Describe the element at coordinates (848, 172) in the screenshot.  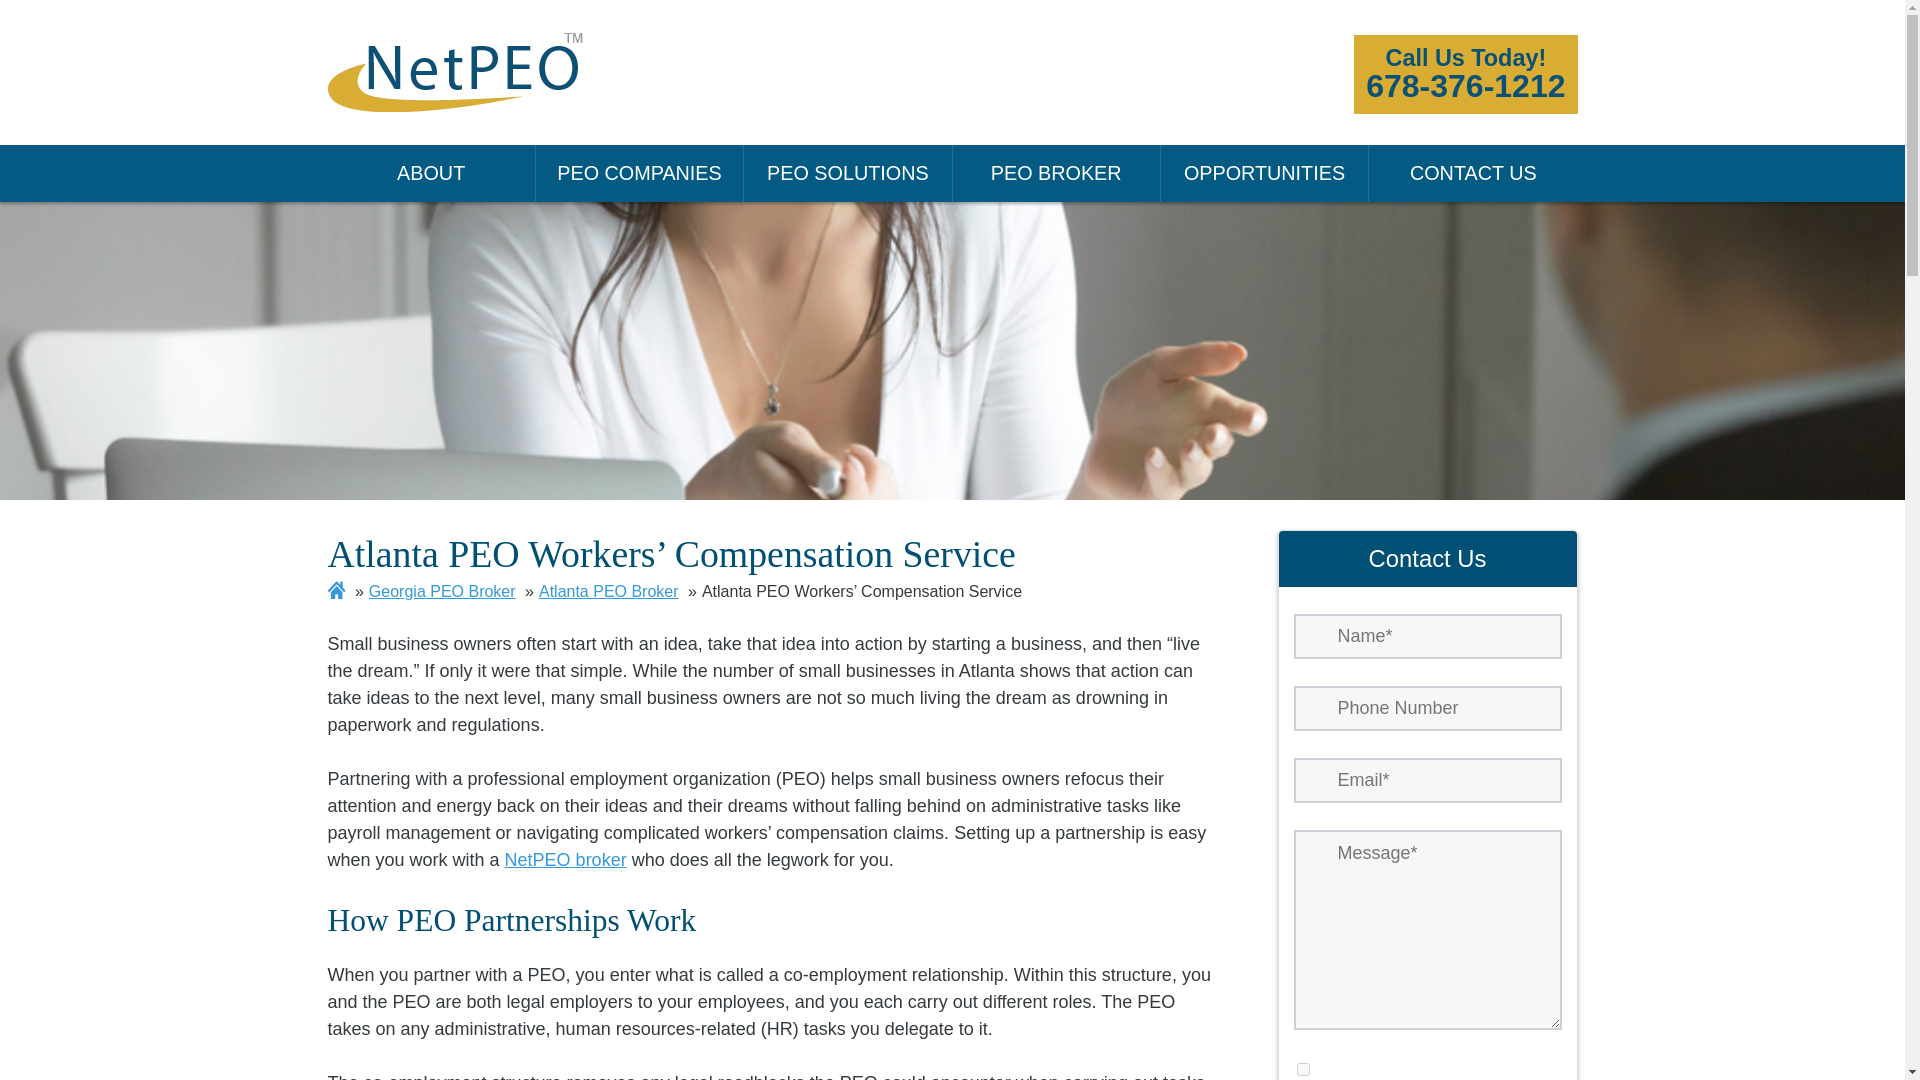
I see `ABOUT` at that location.